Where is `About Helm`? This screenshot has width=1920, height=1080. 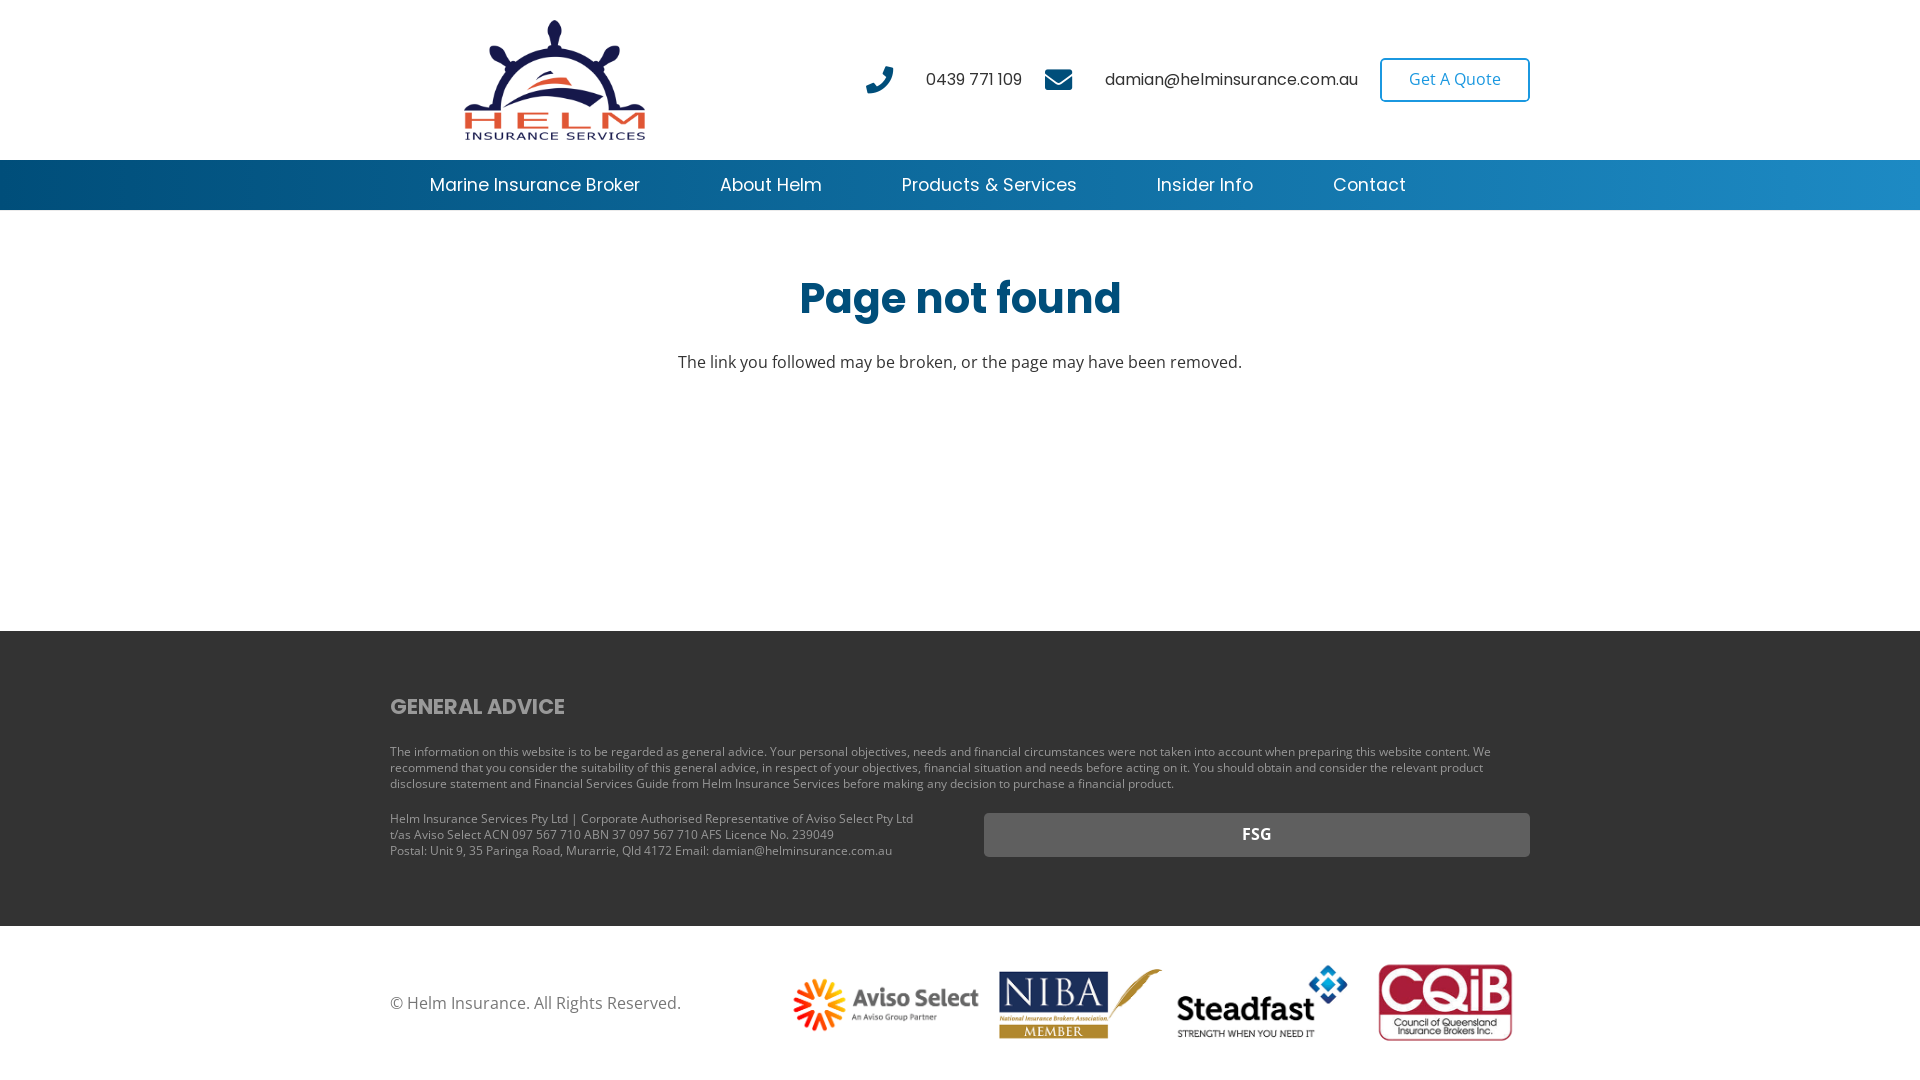
About Helm is located at coordinates (771, 185).